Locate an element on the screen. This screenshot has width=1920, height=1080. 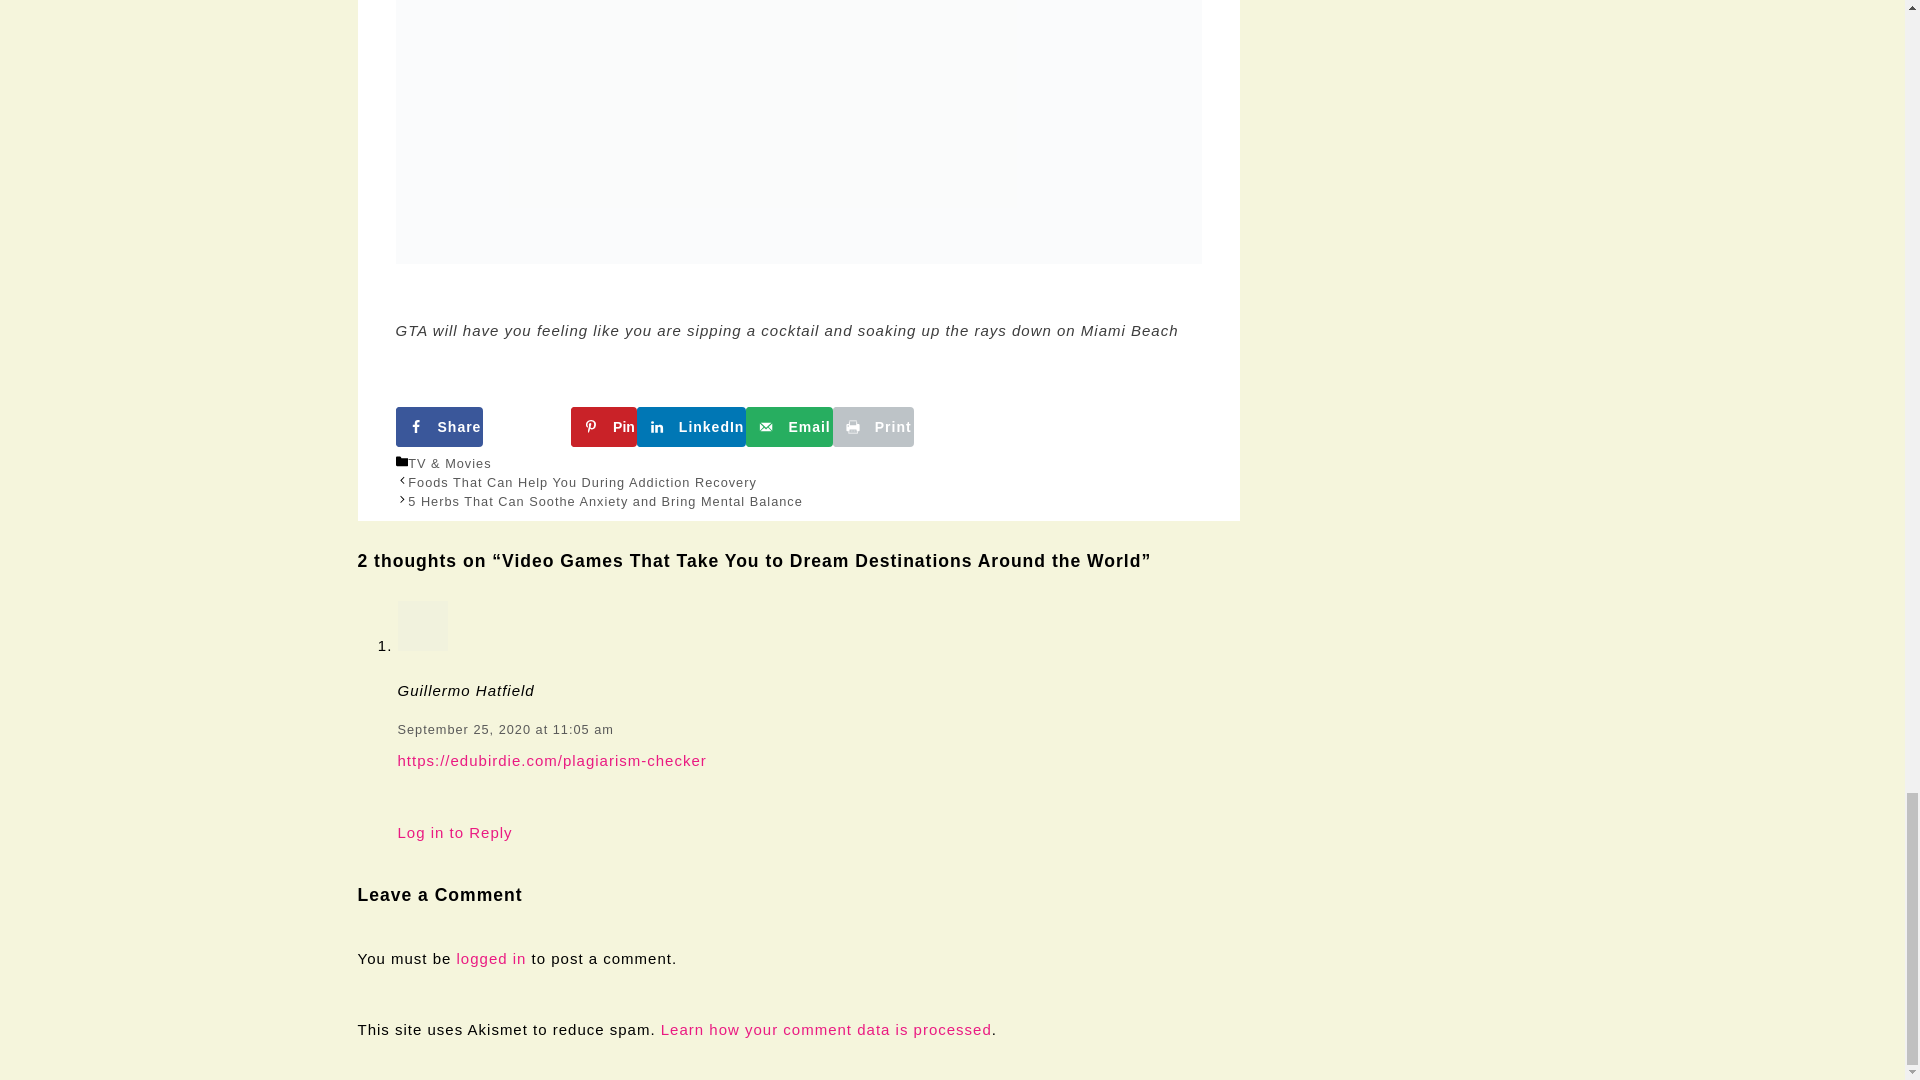
Send over email is located at coordinates (788, 427).